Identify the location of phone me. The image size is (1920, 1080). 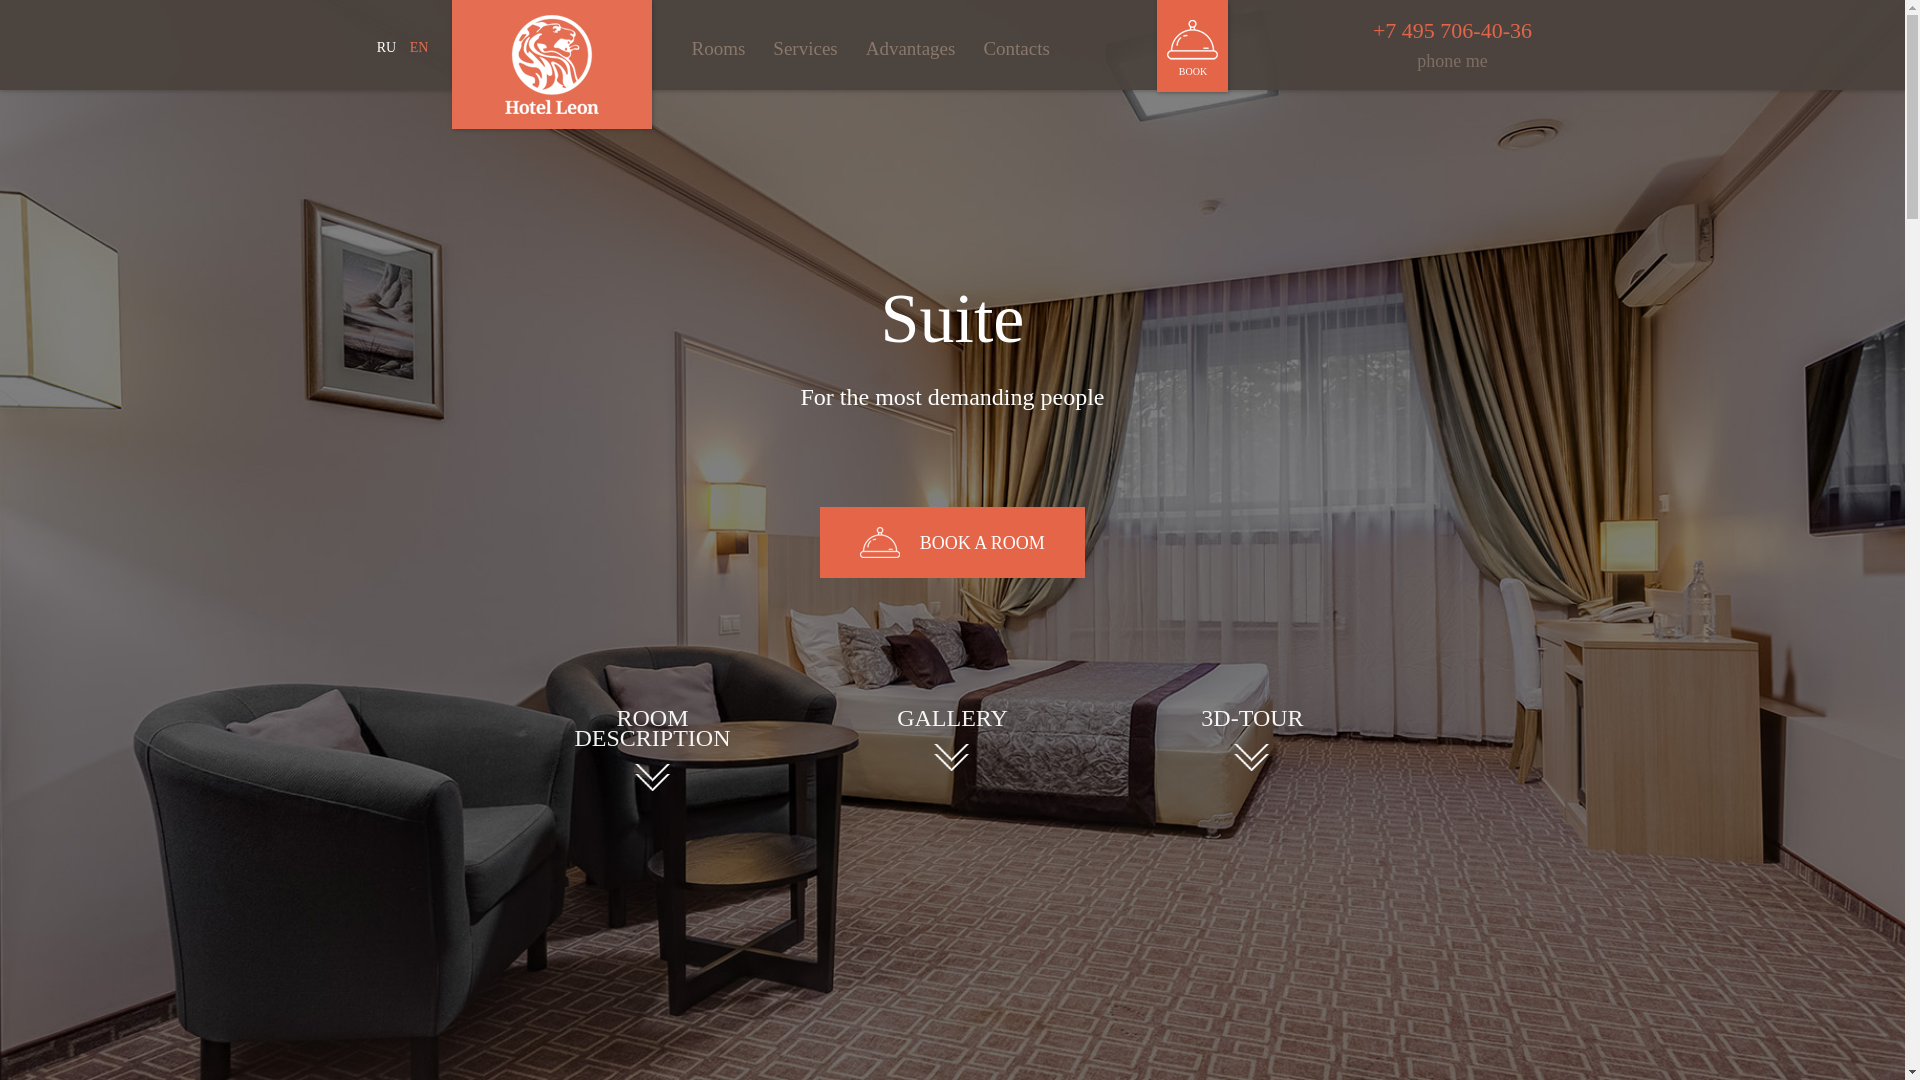
(1451, 60).